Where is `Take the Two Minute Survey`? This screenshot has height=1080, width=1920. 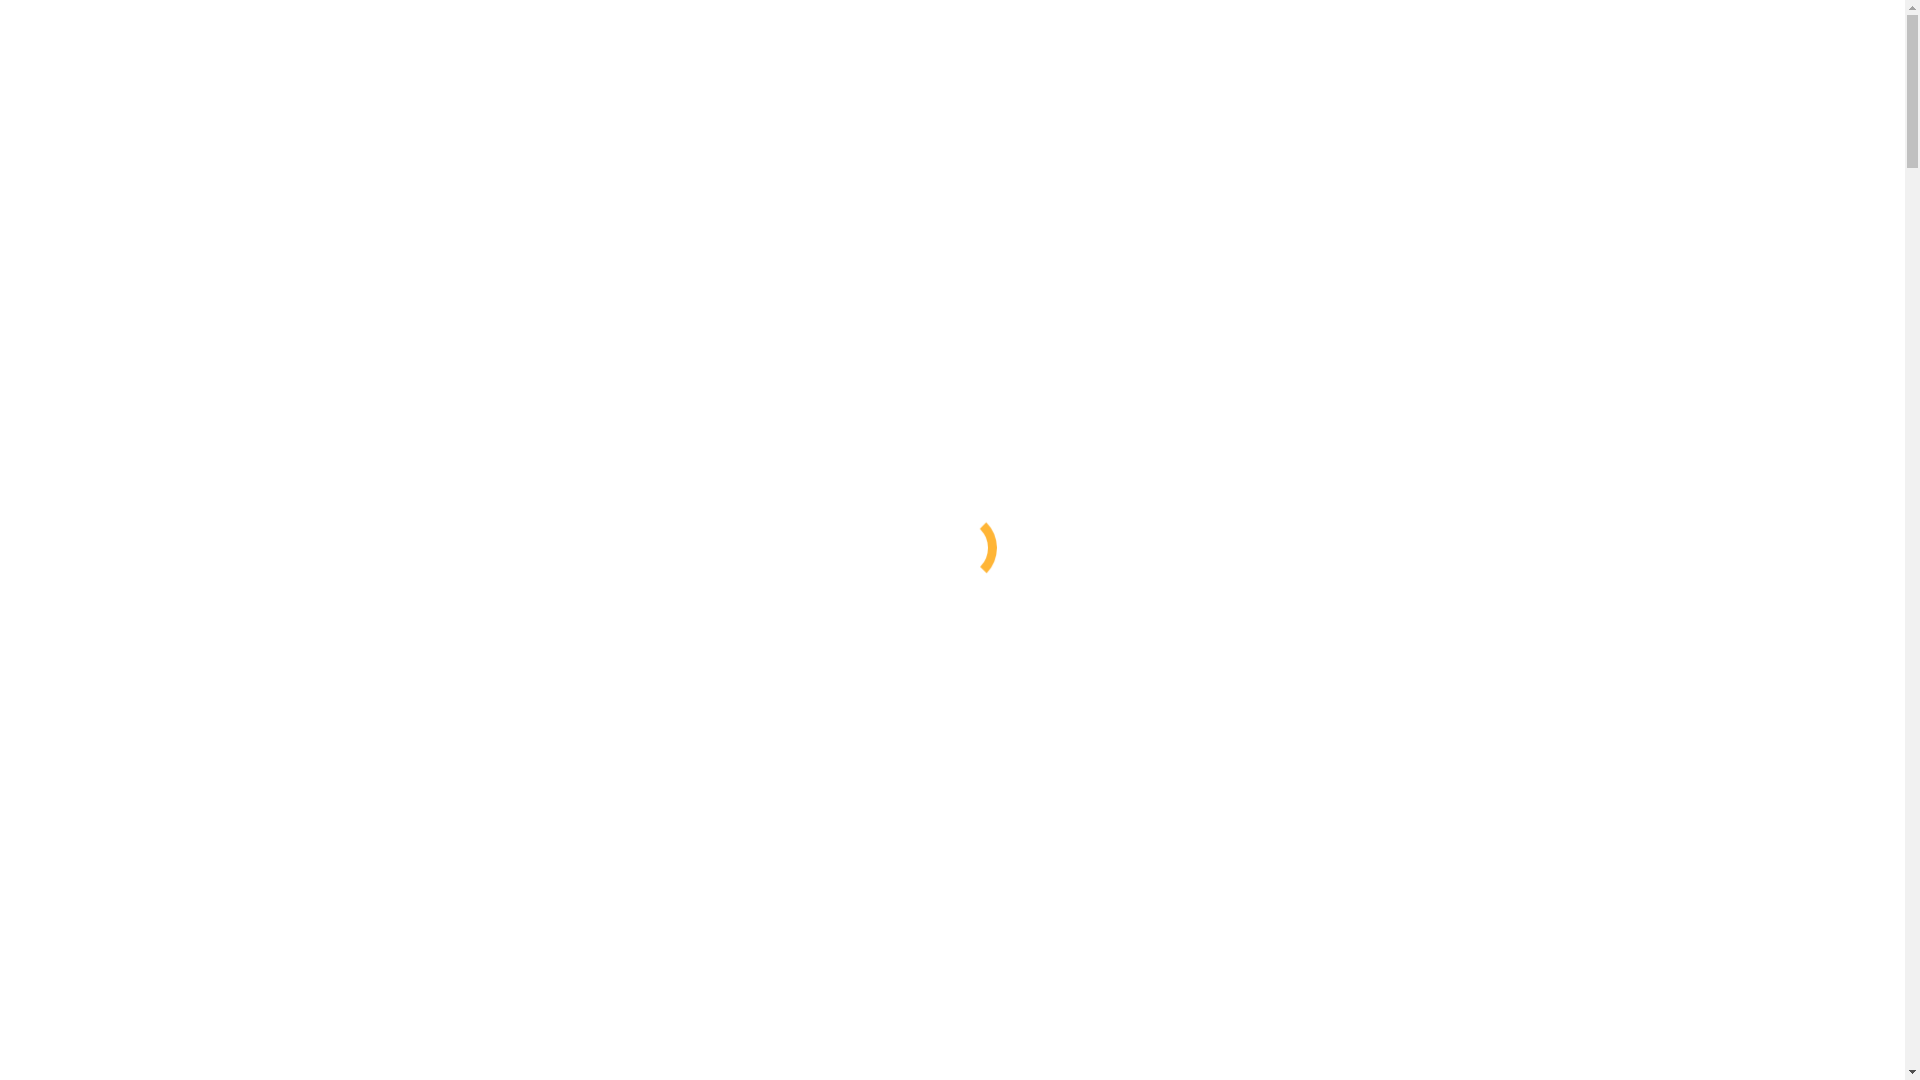
Take the Two Minute Survey is located at coordinates (181, 842).